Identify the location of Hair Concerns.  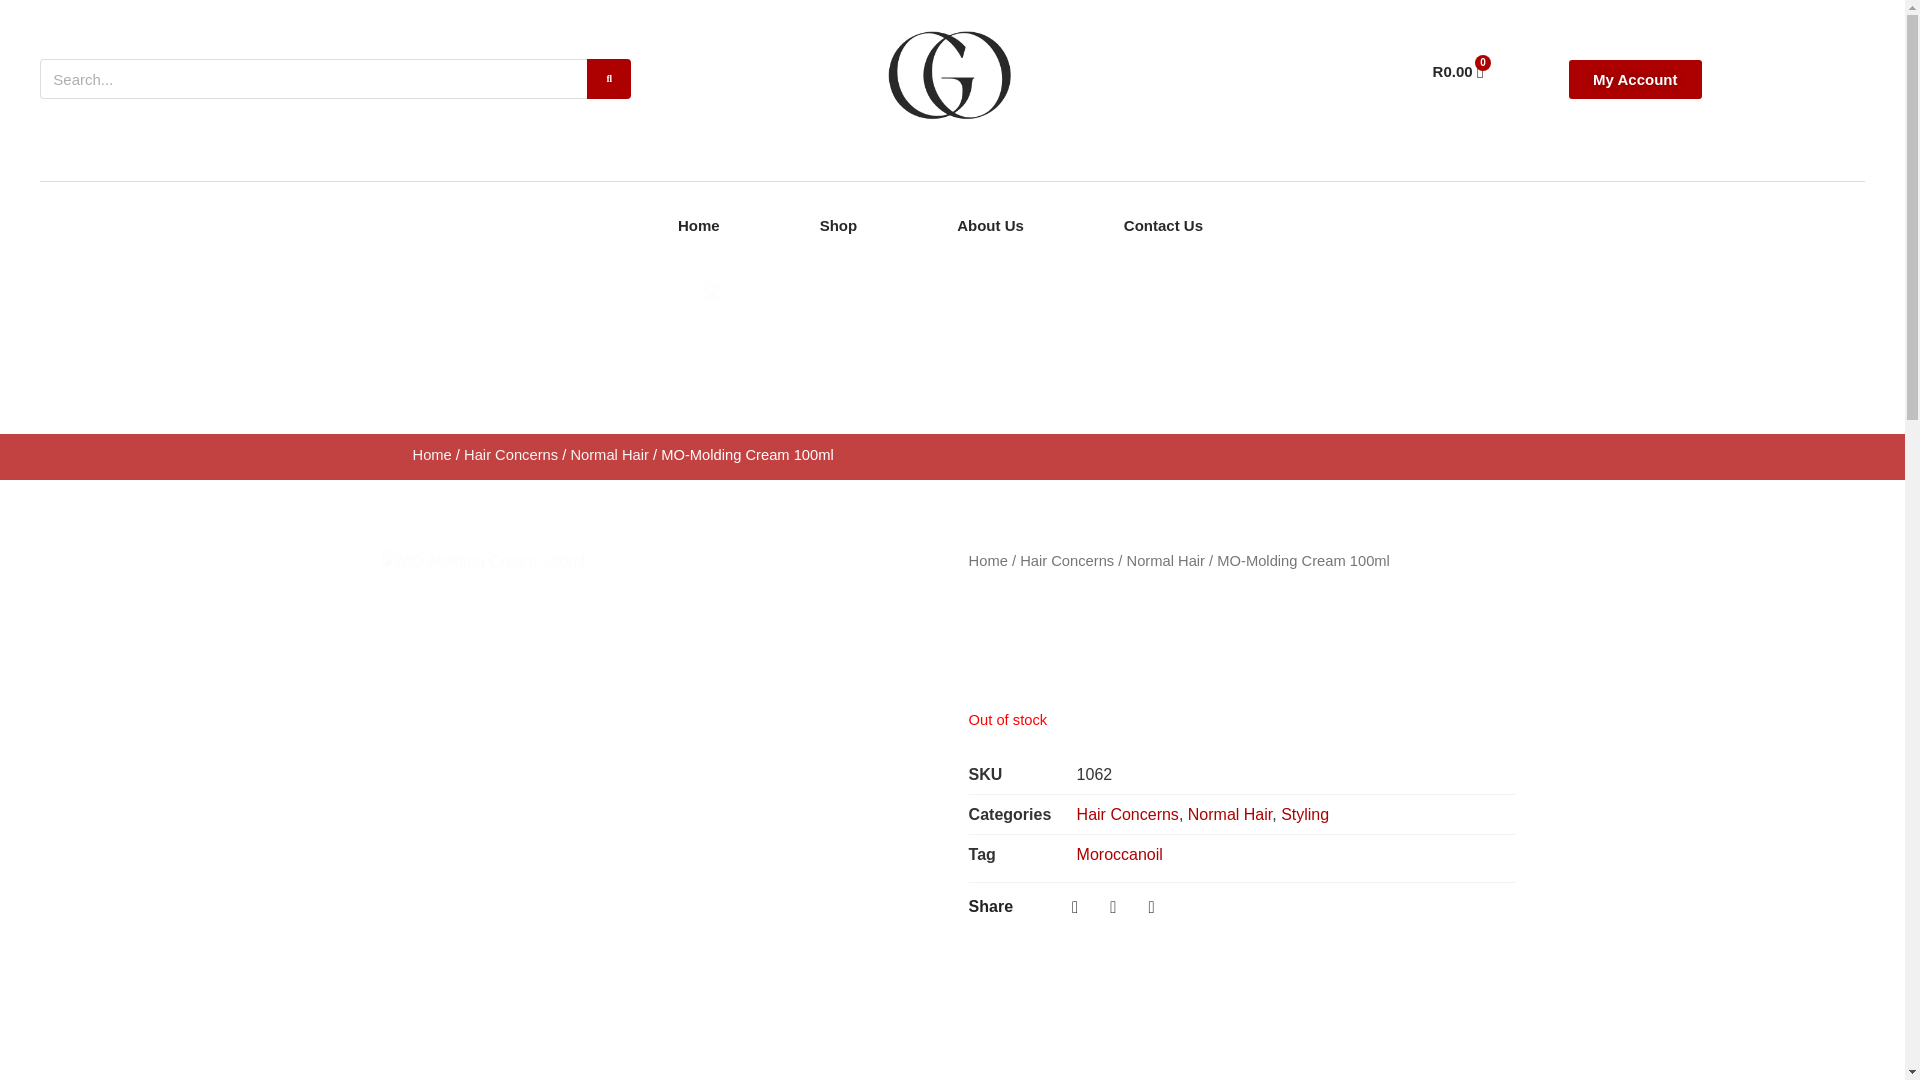
(511, 454).